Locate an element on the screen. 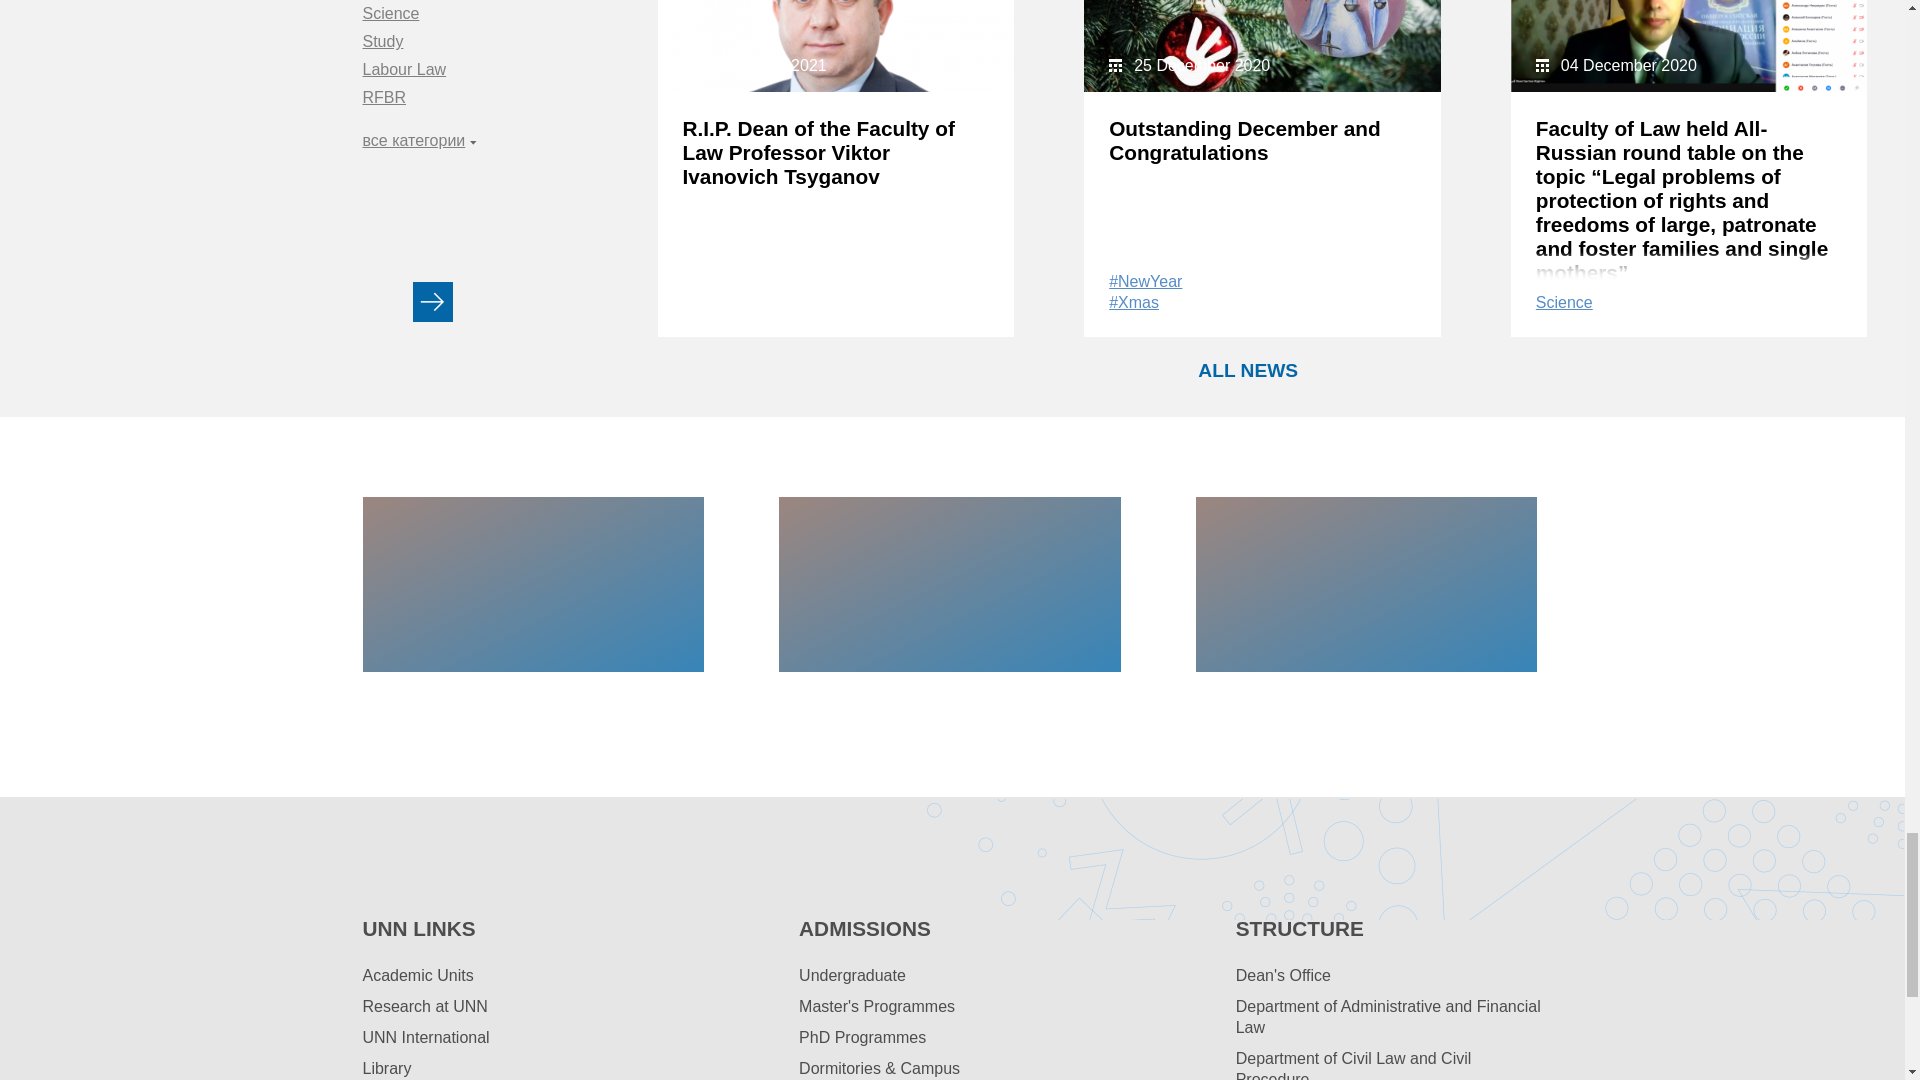  Study is located at coordinates (382, 42).